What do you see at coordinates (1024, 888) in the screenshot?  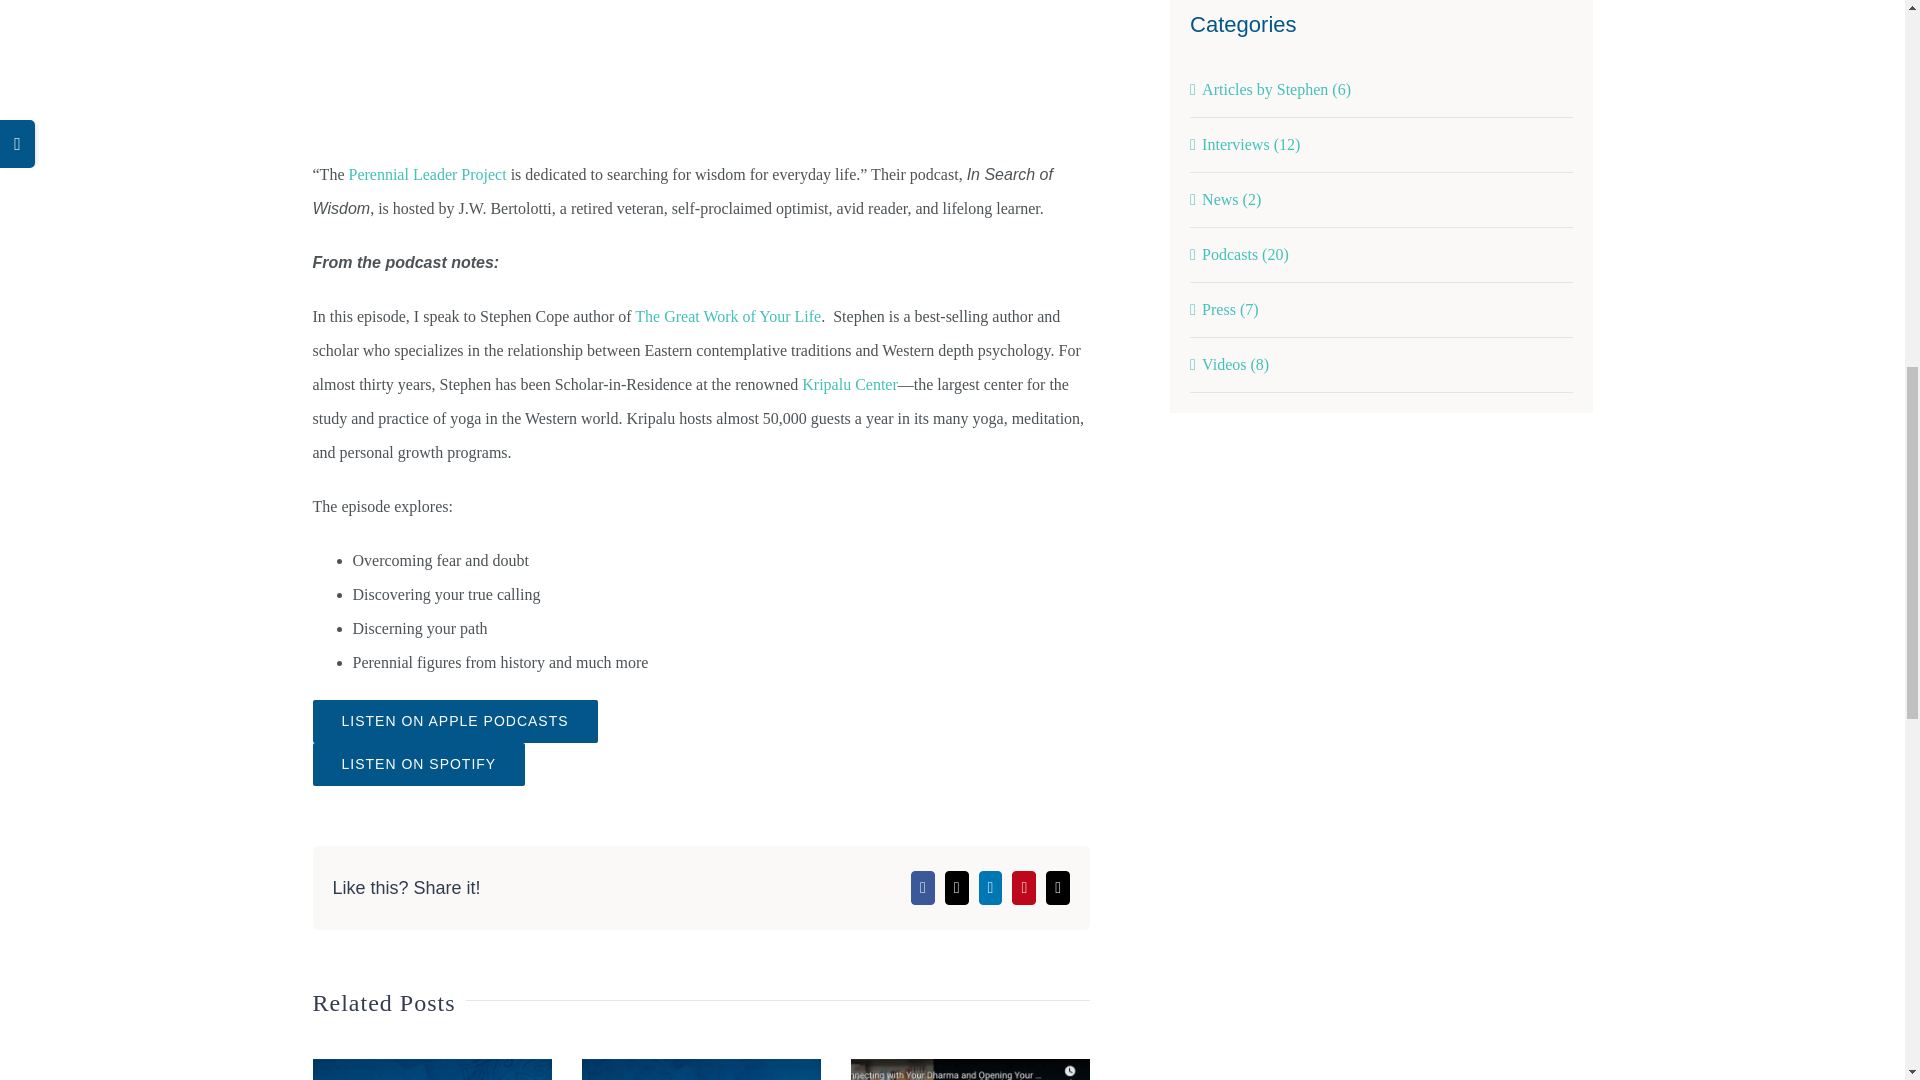 I see `Pinterest` at bounding box center [1024, 888].